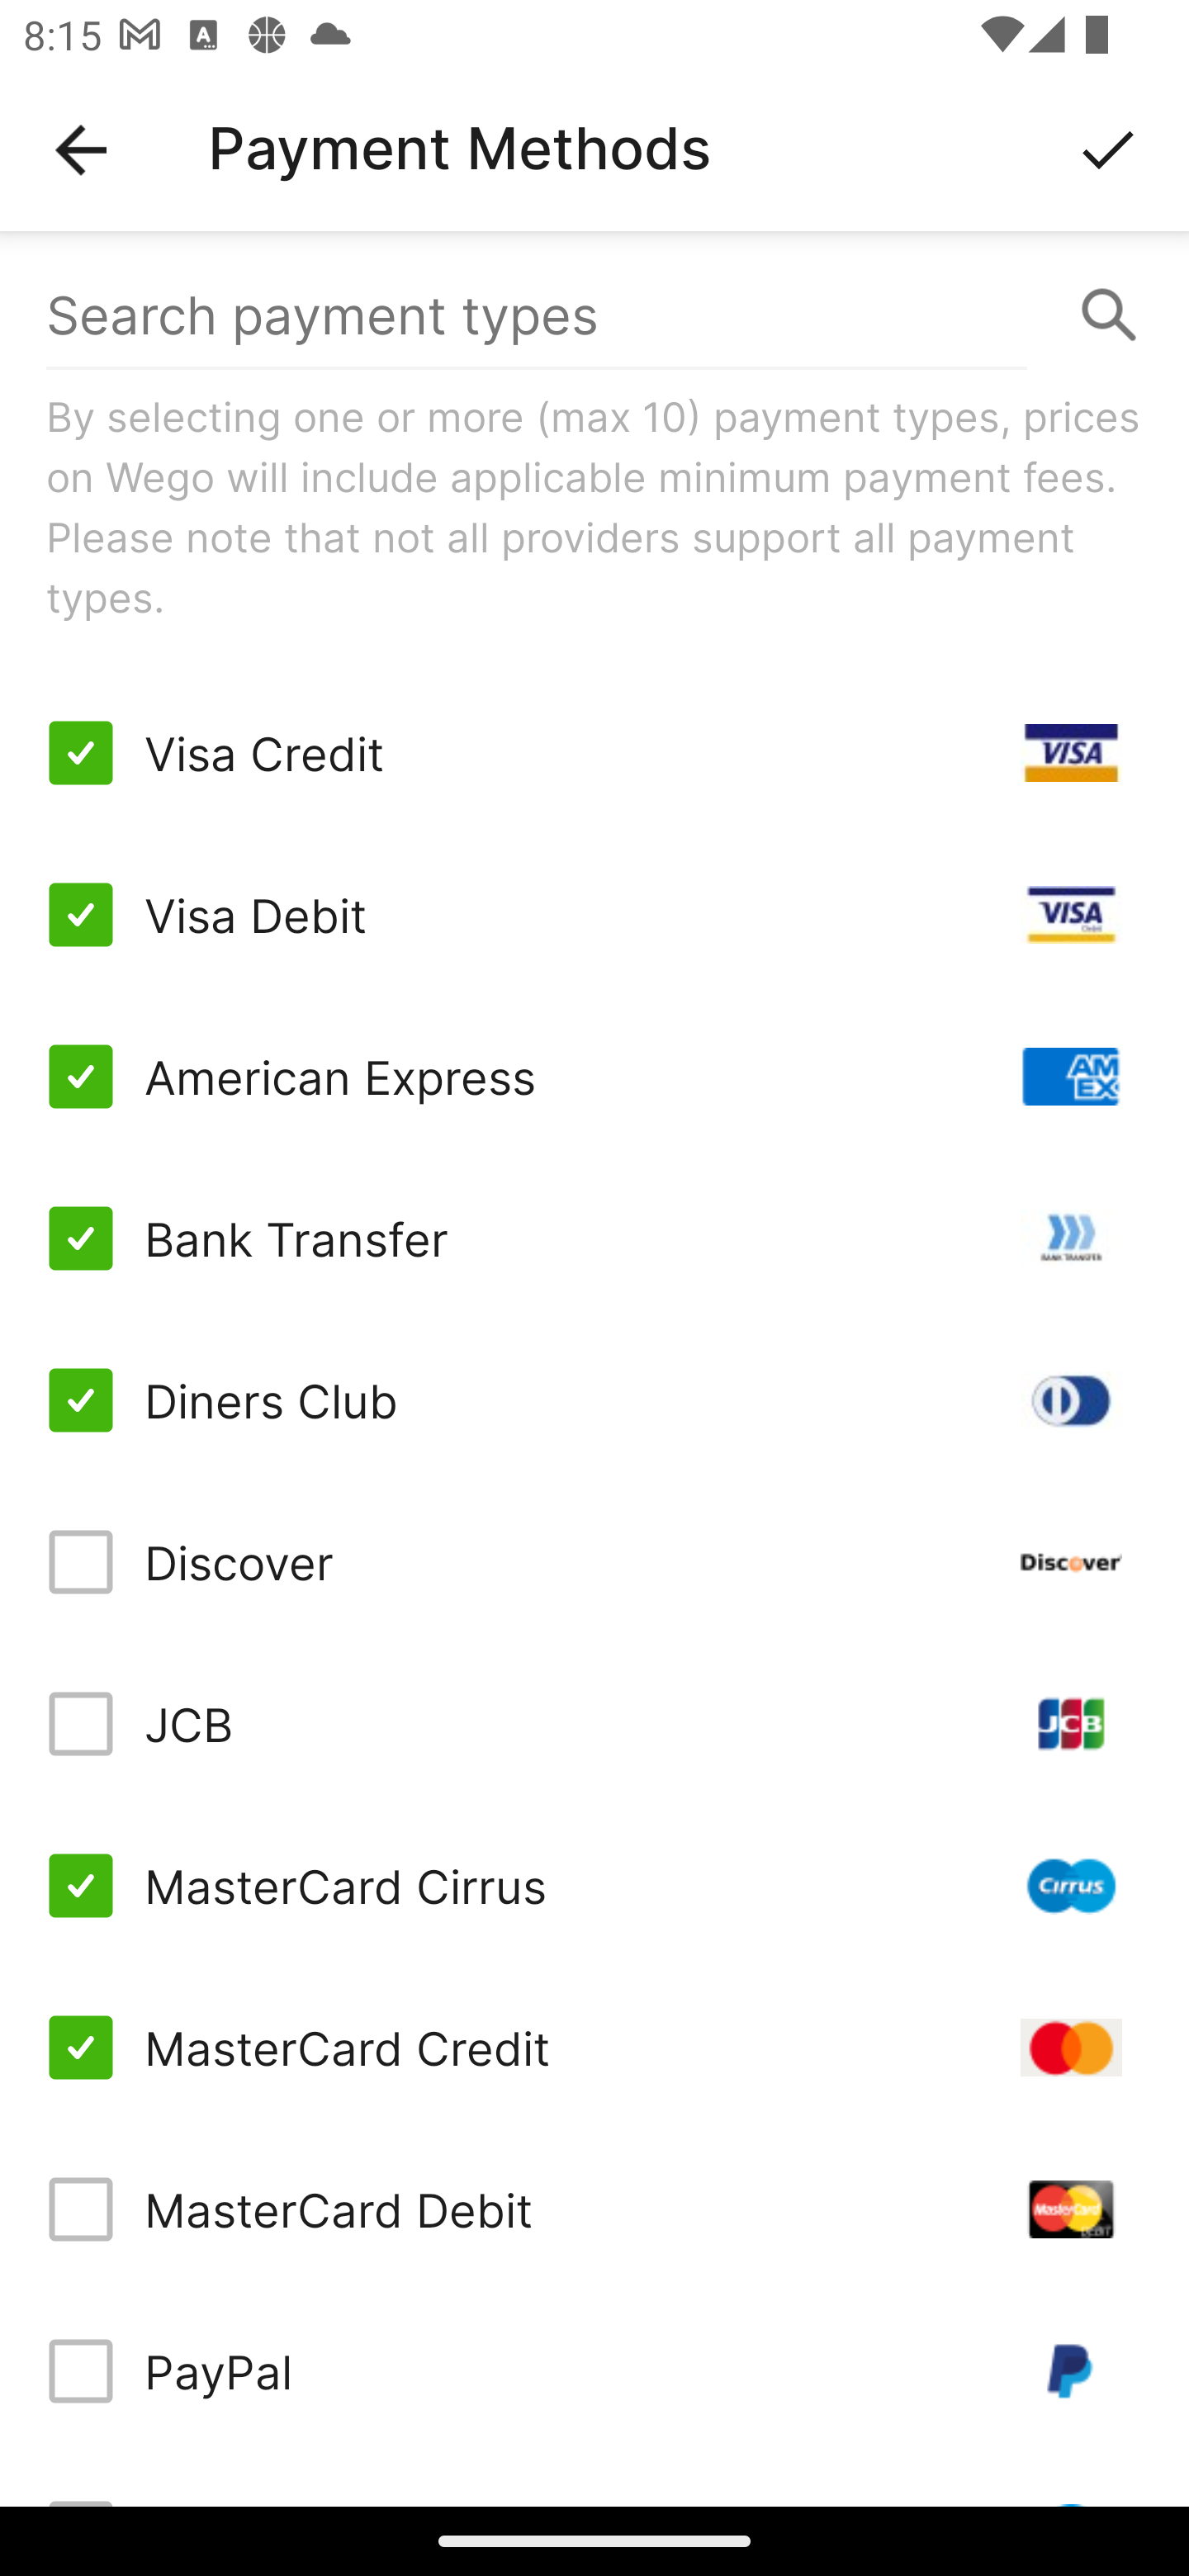  I want to click on Visa Debit, so click(594, 915).